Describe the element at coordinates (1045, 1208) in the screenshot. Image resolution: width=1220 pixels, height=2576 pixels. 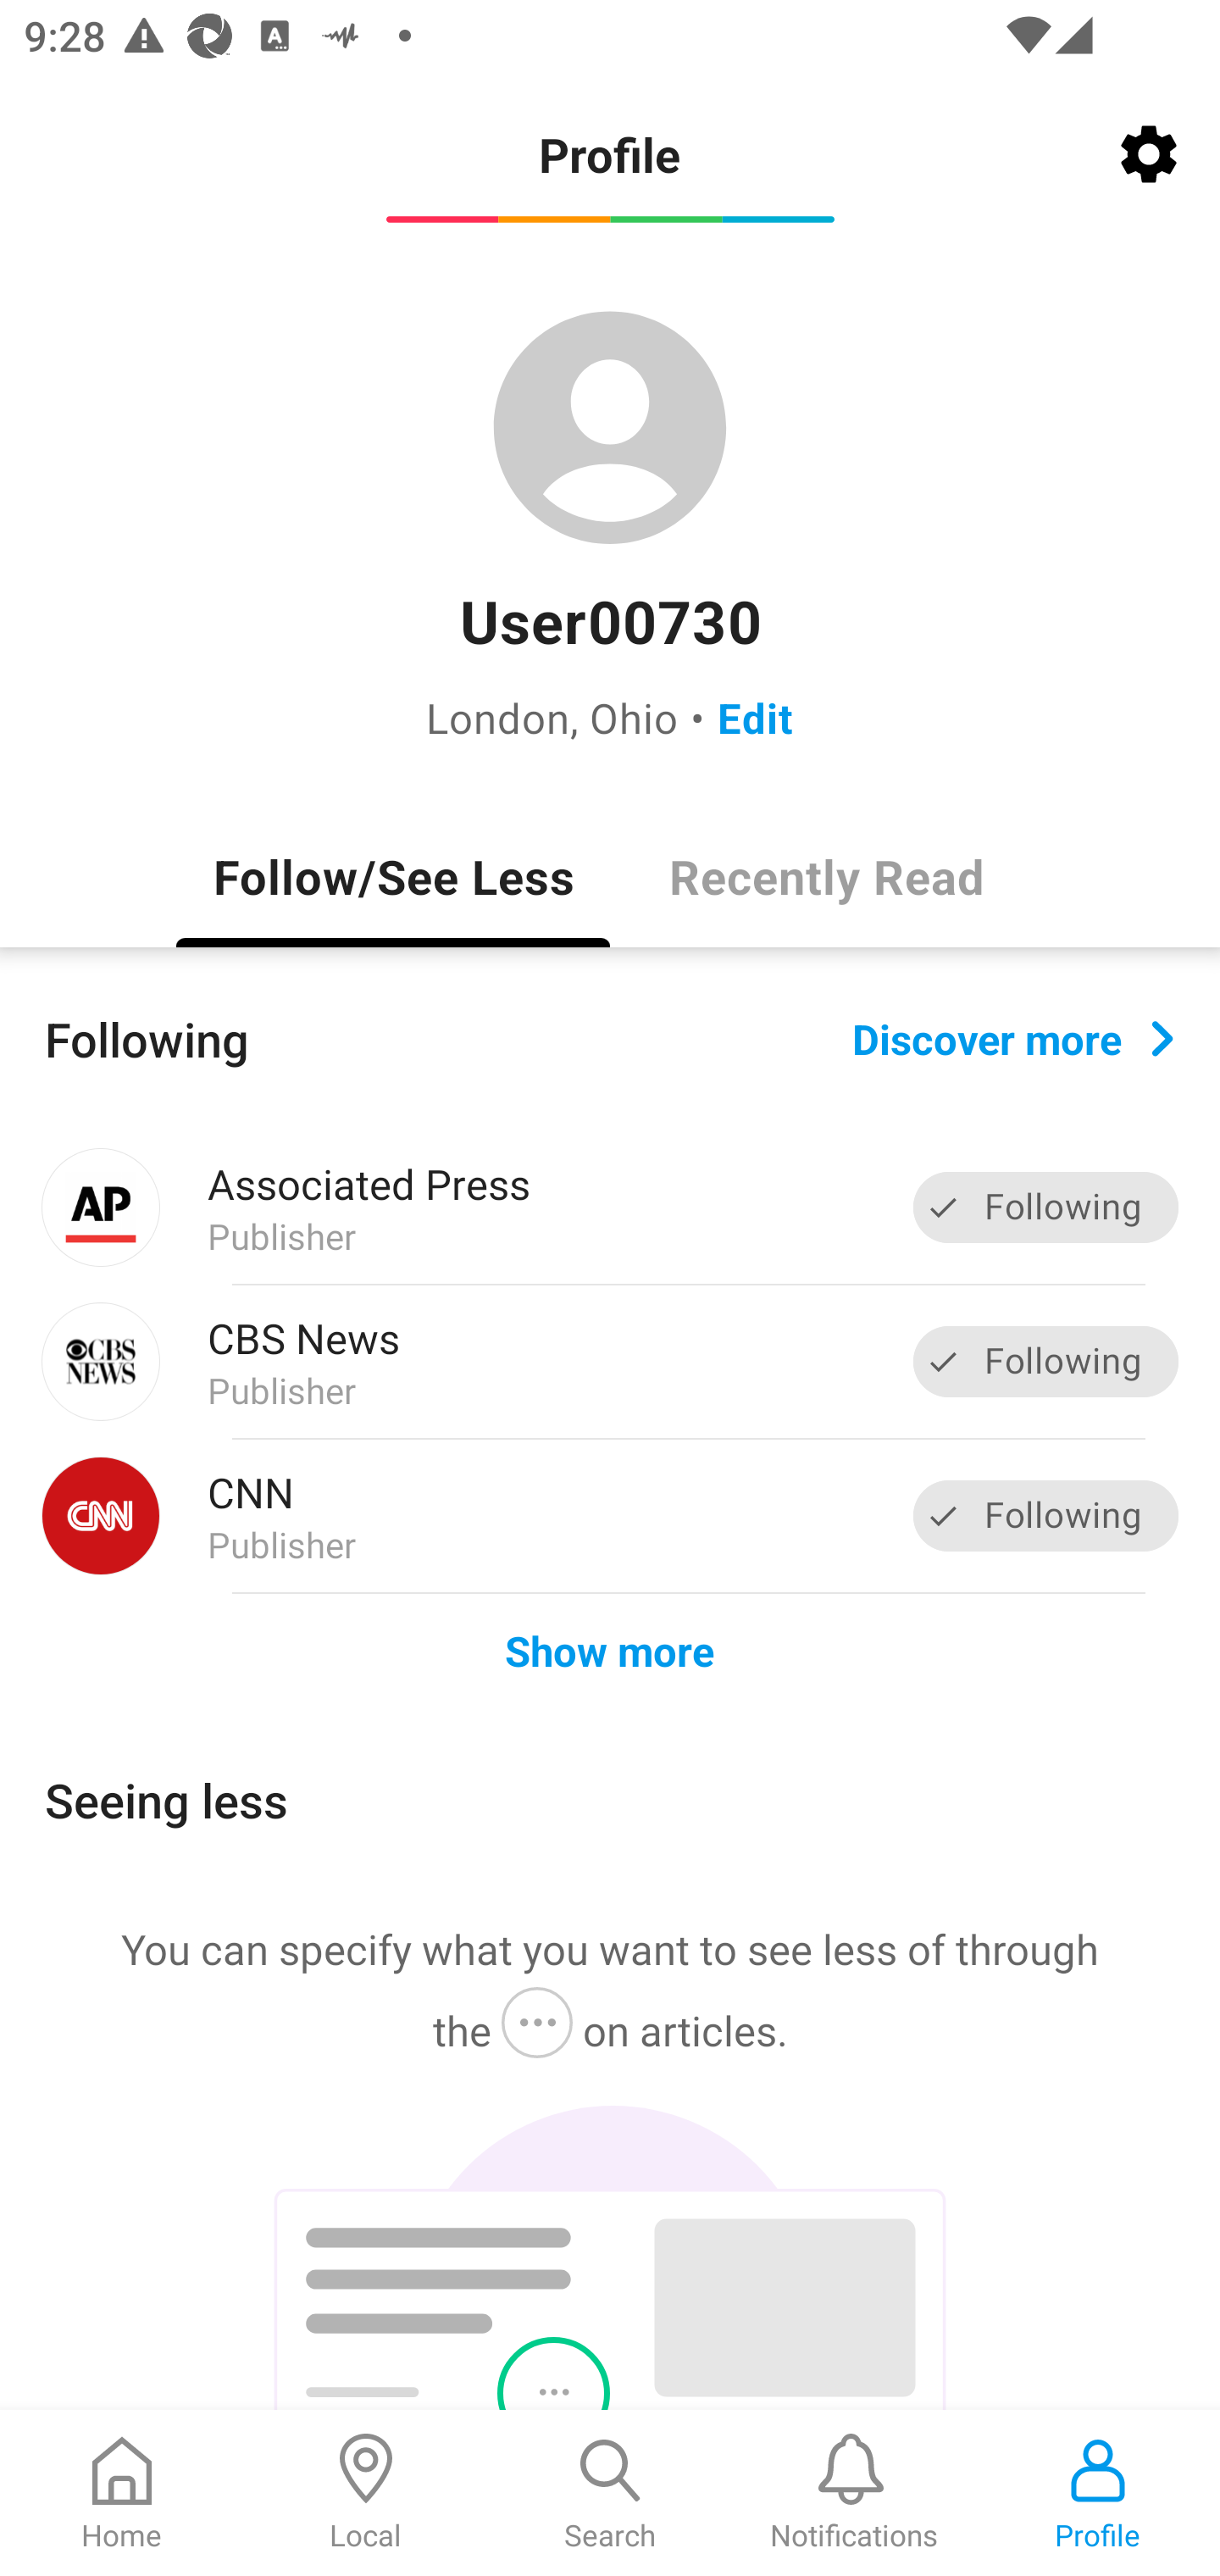
I see `Following` at that location.